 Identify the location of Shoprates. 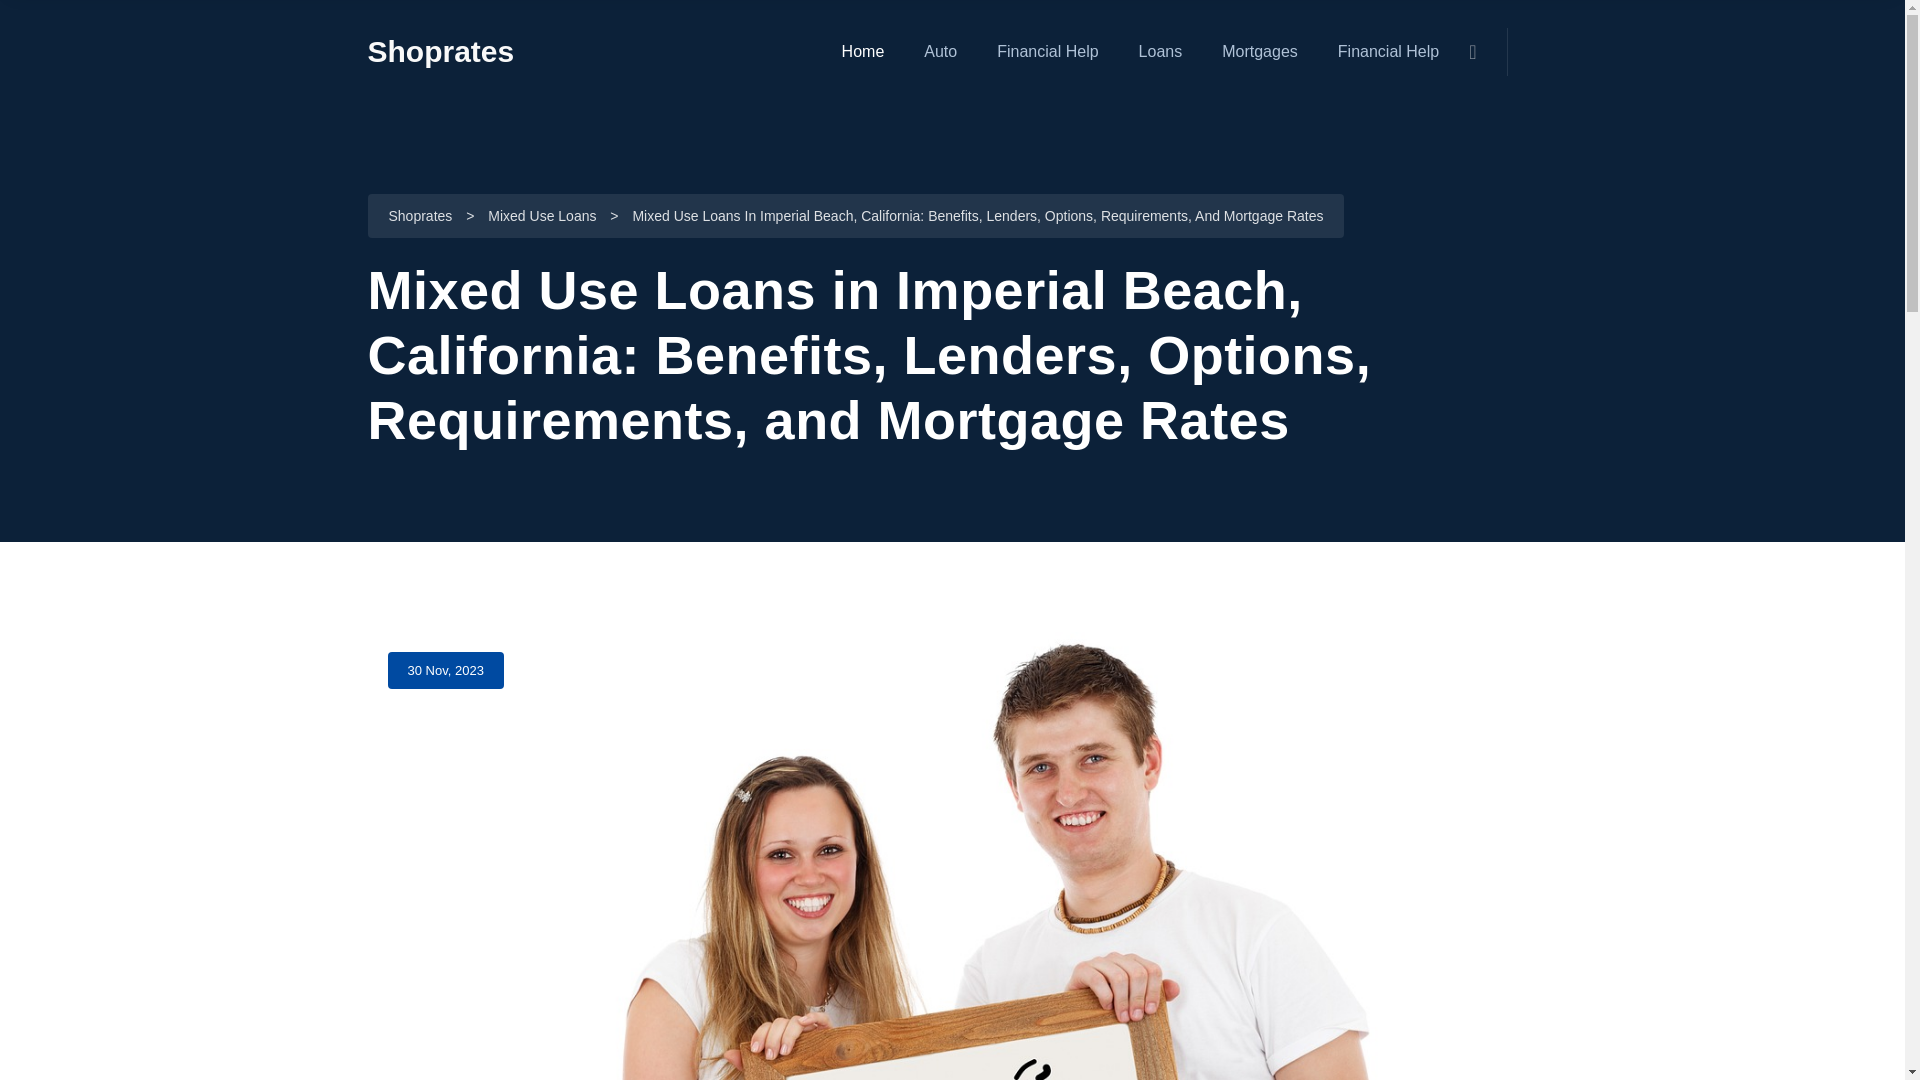
(441, 51).